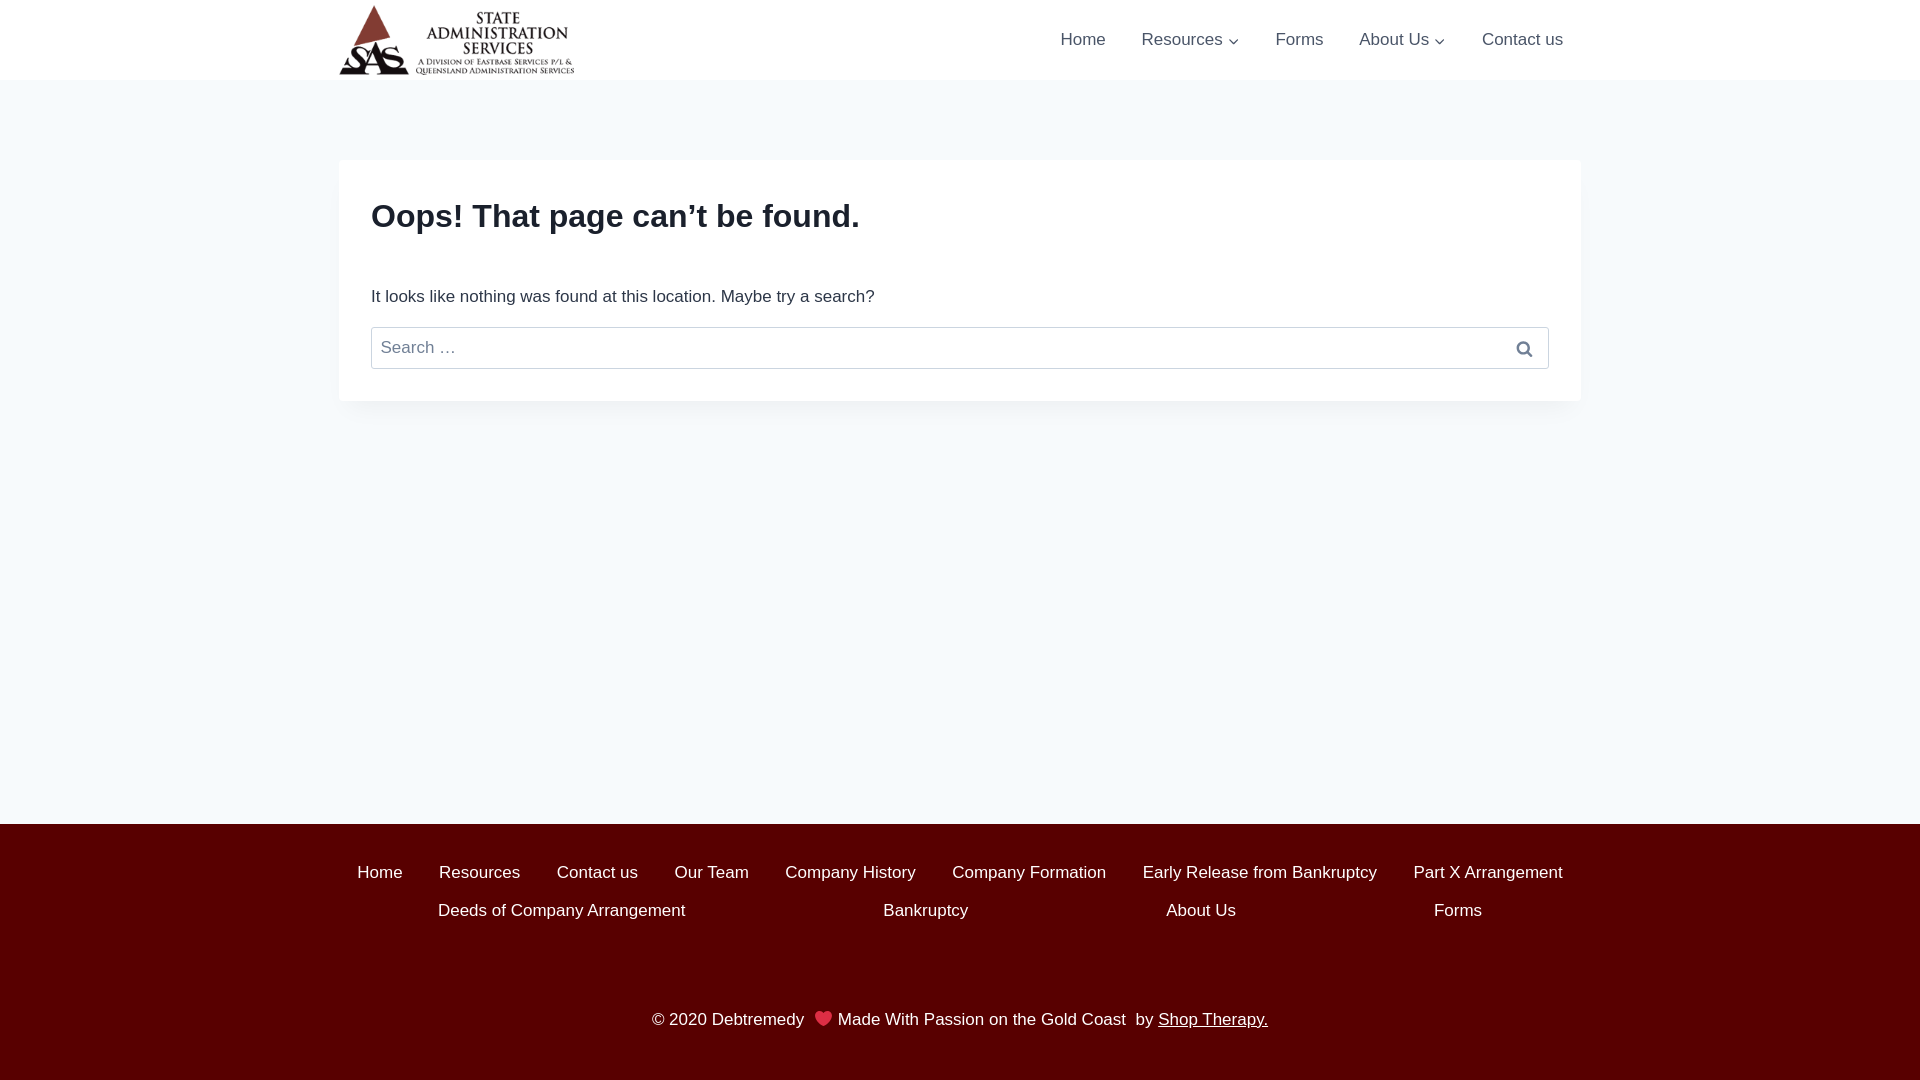  Describe the element at coordinates (480, 872) in the screenshot. I see `Resources` at that location.